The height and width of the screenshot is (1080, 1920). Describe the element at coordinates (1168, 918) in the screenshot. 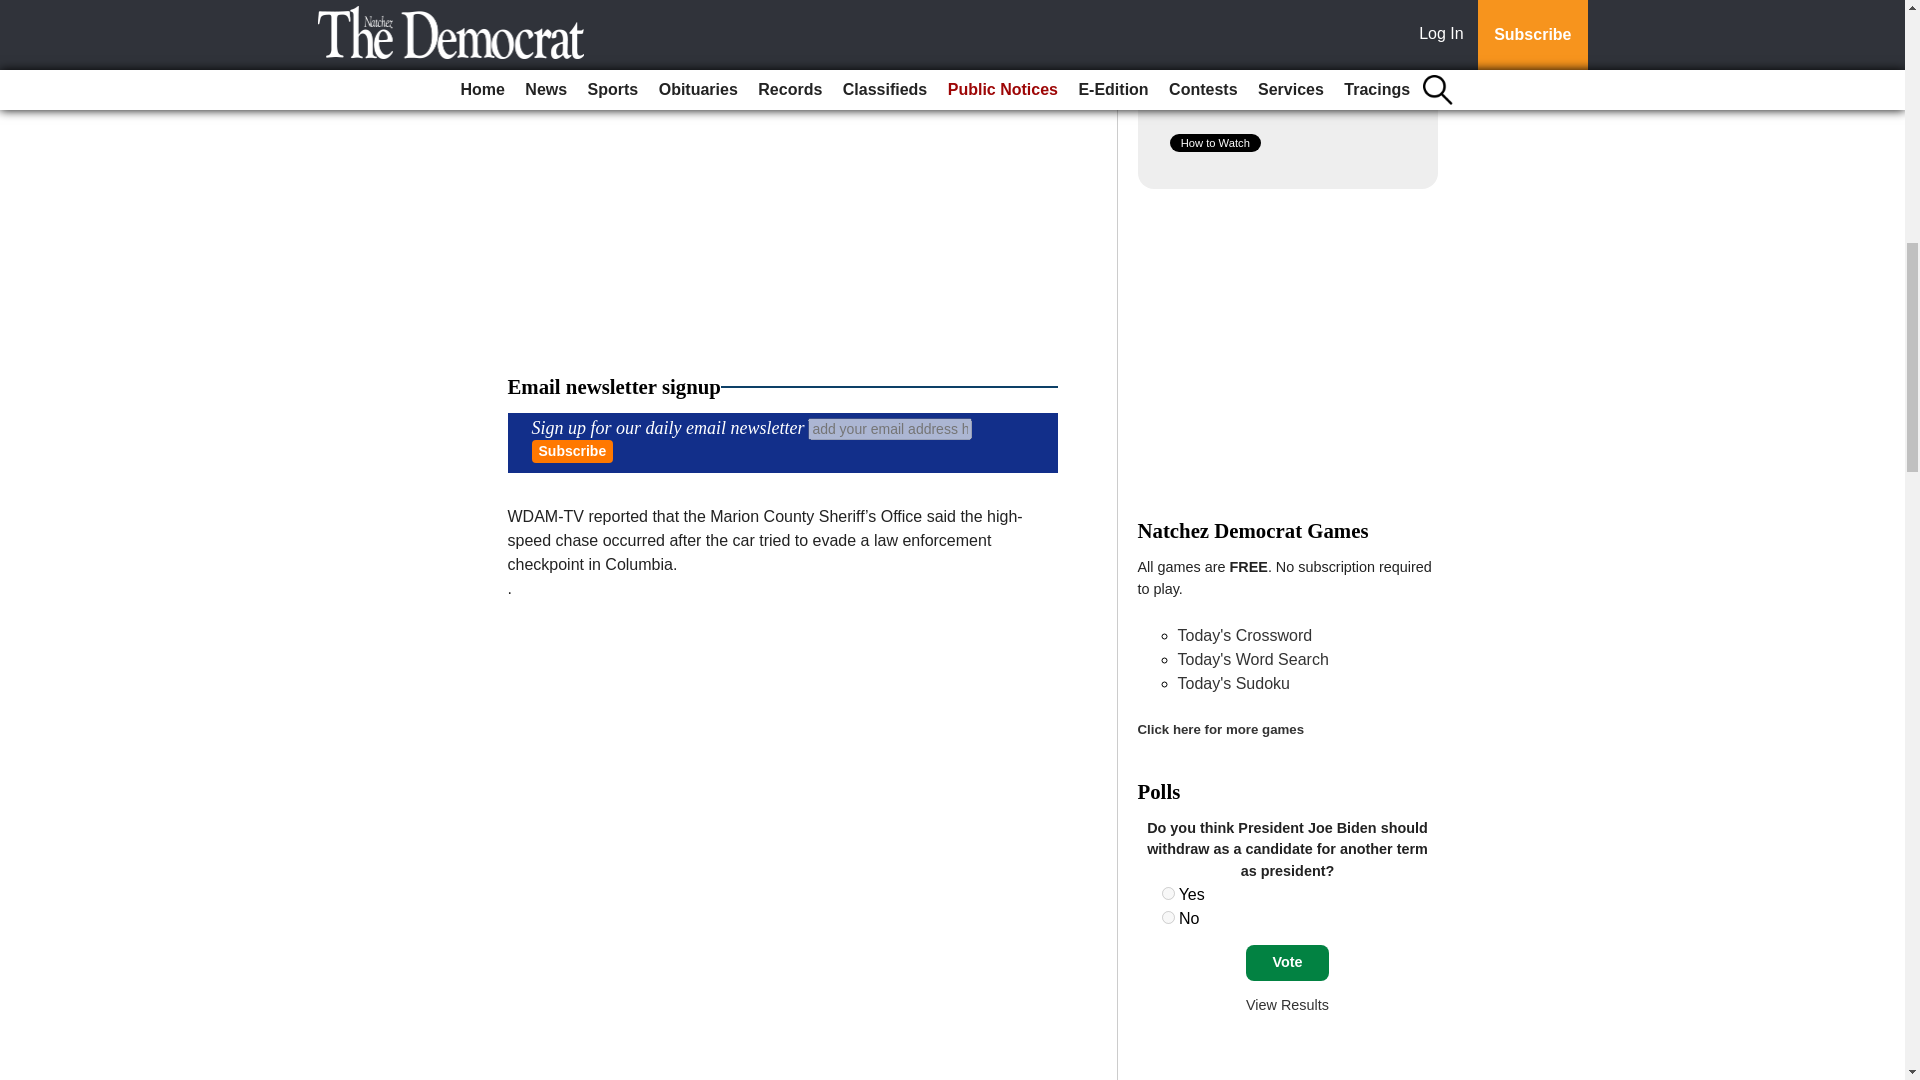

I see `22424` at that location.